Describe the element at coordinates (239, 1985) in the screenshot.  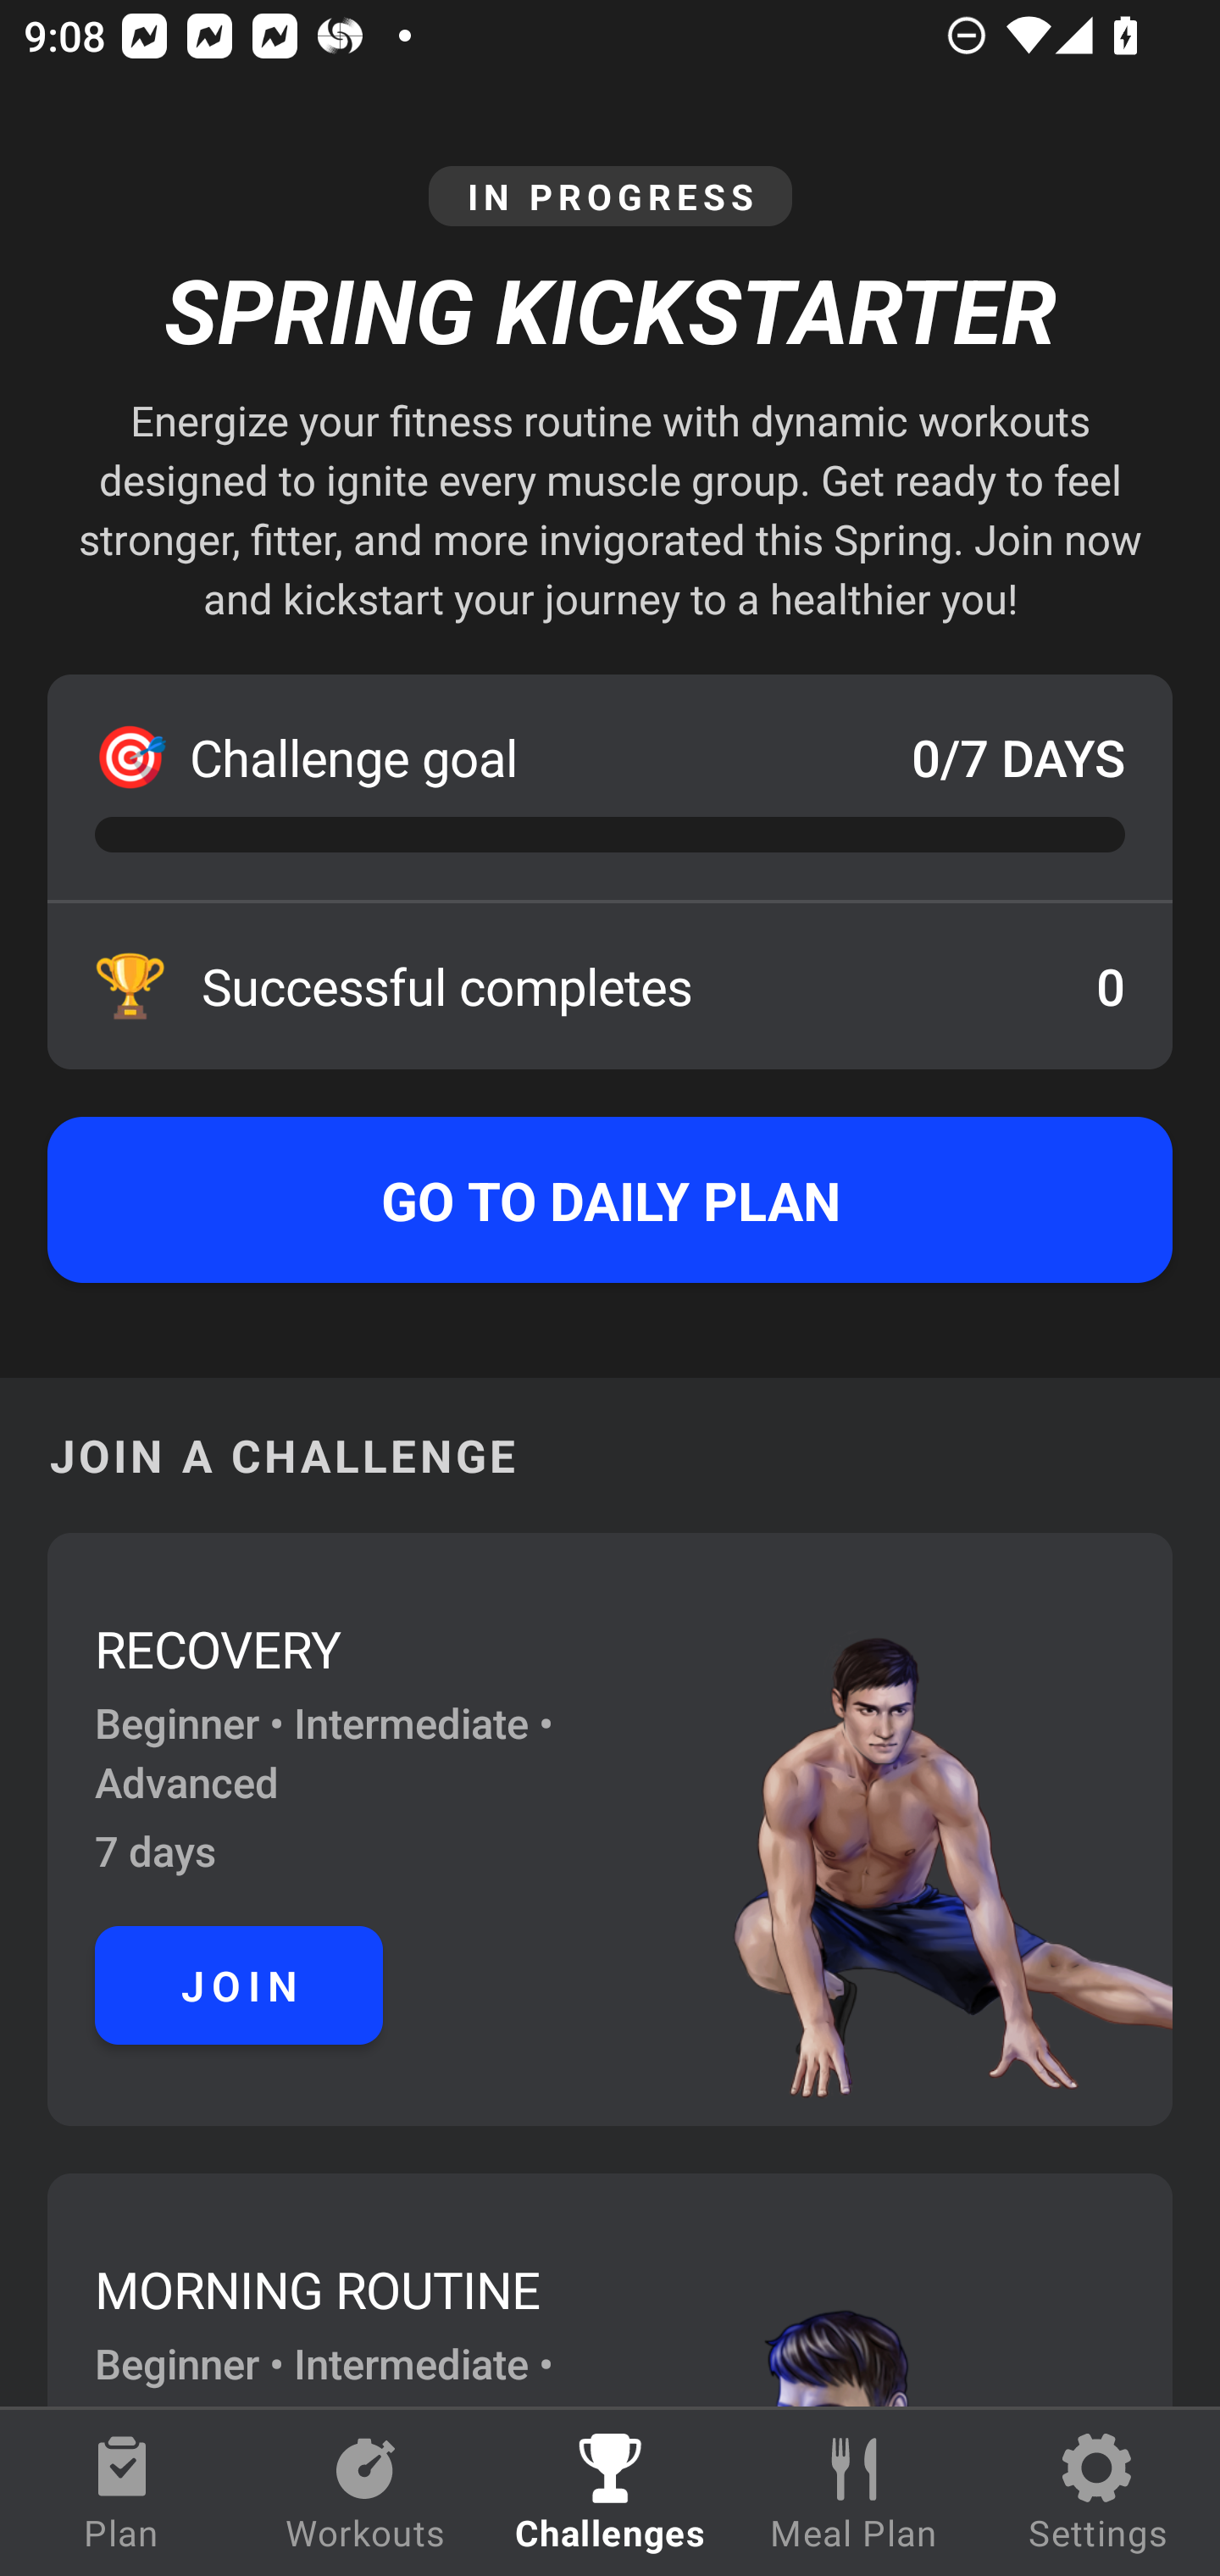
I see `JOIN` at that location.